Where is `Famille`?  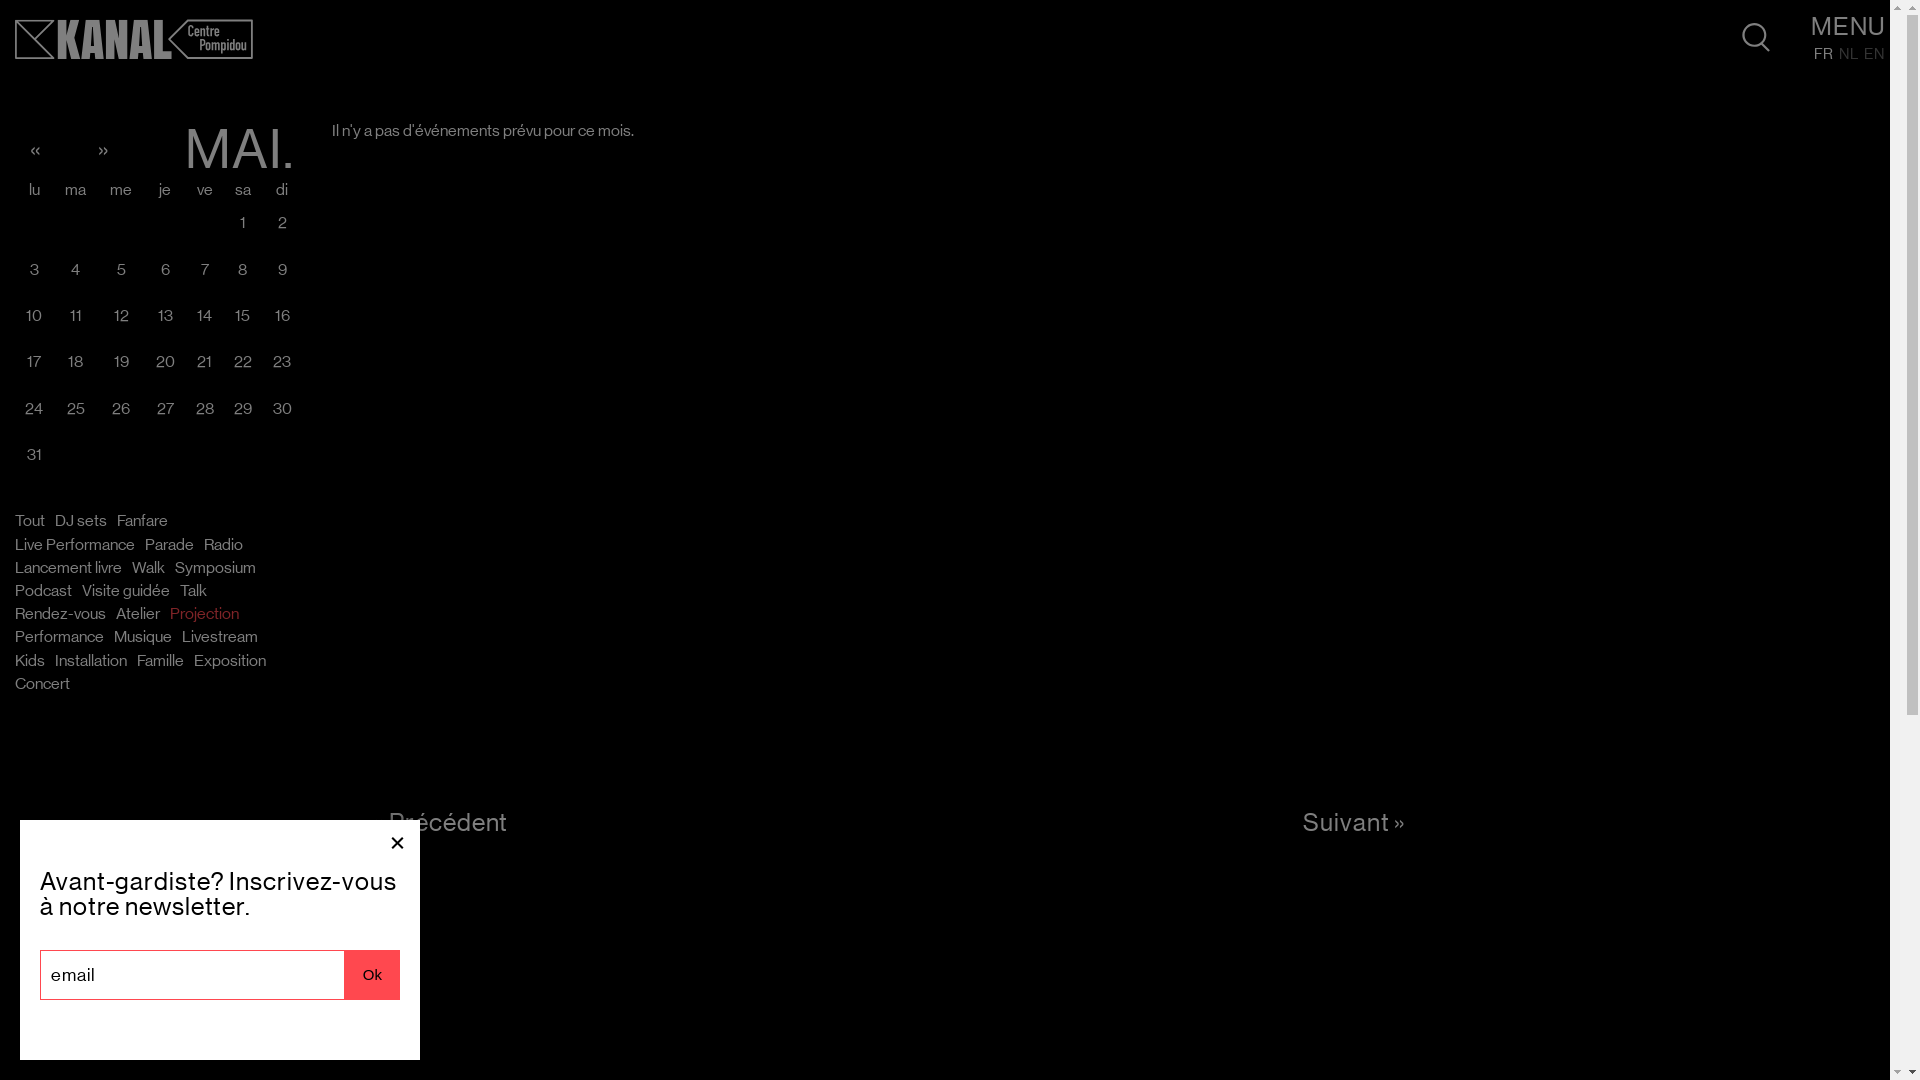
Famille is located at coordinates (160, 661).